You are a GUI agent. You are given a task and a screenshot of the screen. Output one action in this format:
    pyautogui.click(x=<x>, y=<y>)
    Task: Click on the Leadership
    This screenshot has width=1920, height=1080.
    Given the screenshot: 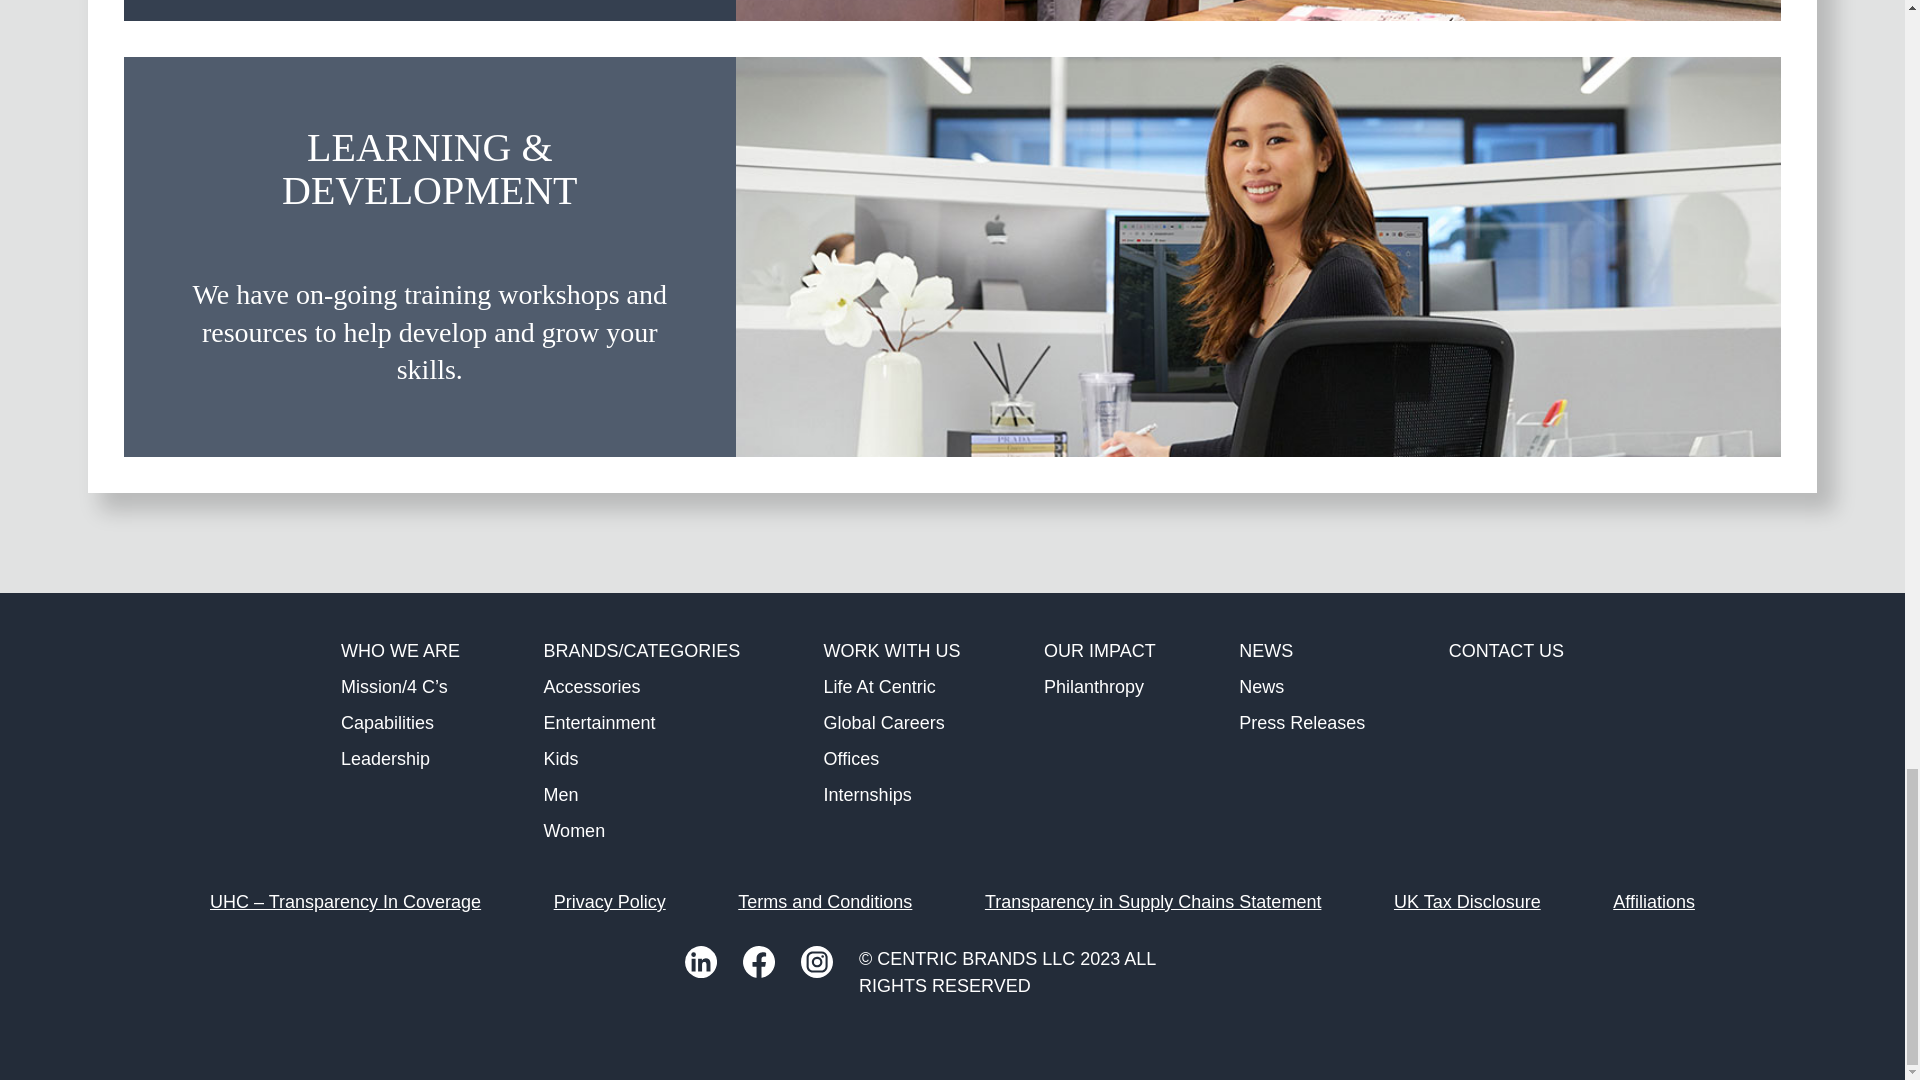 What is the action you would take?
    pyautogui.click(x=386, y=758)
    